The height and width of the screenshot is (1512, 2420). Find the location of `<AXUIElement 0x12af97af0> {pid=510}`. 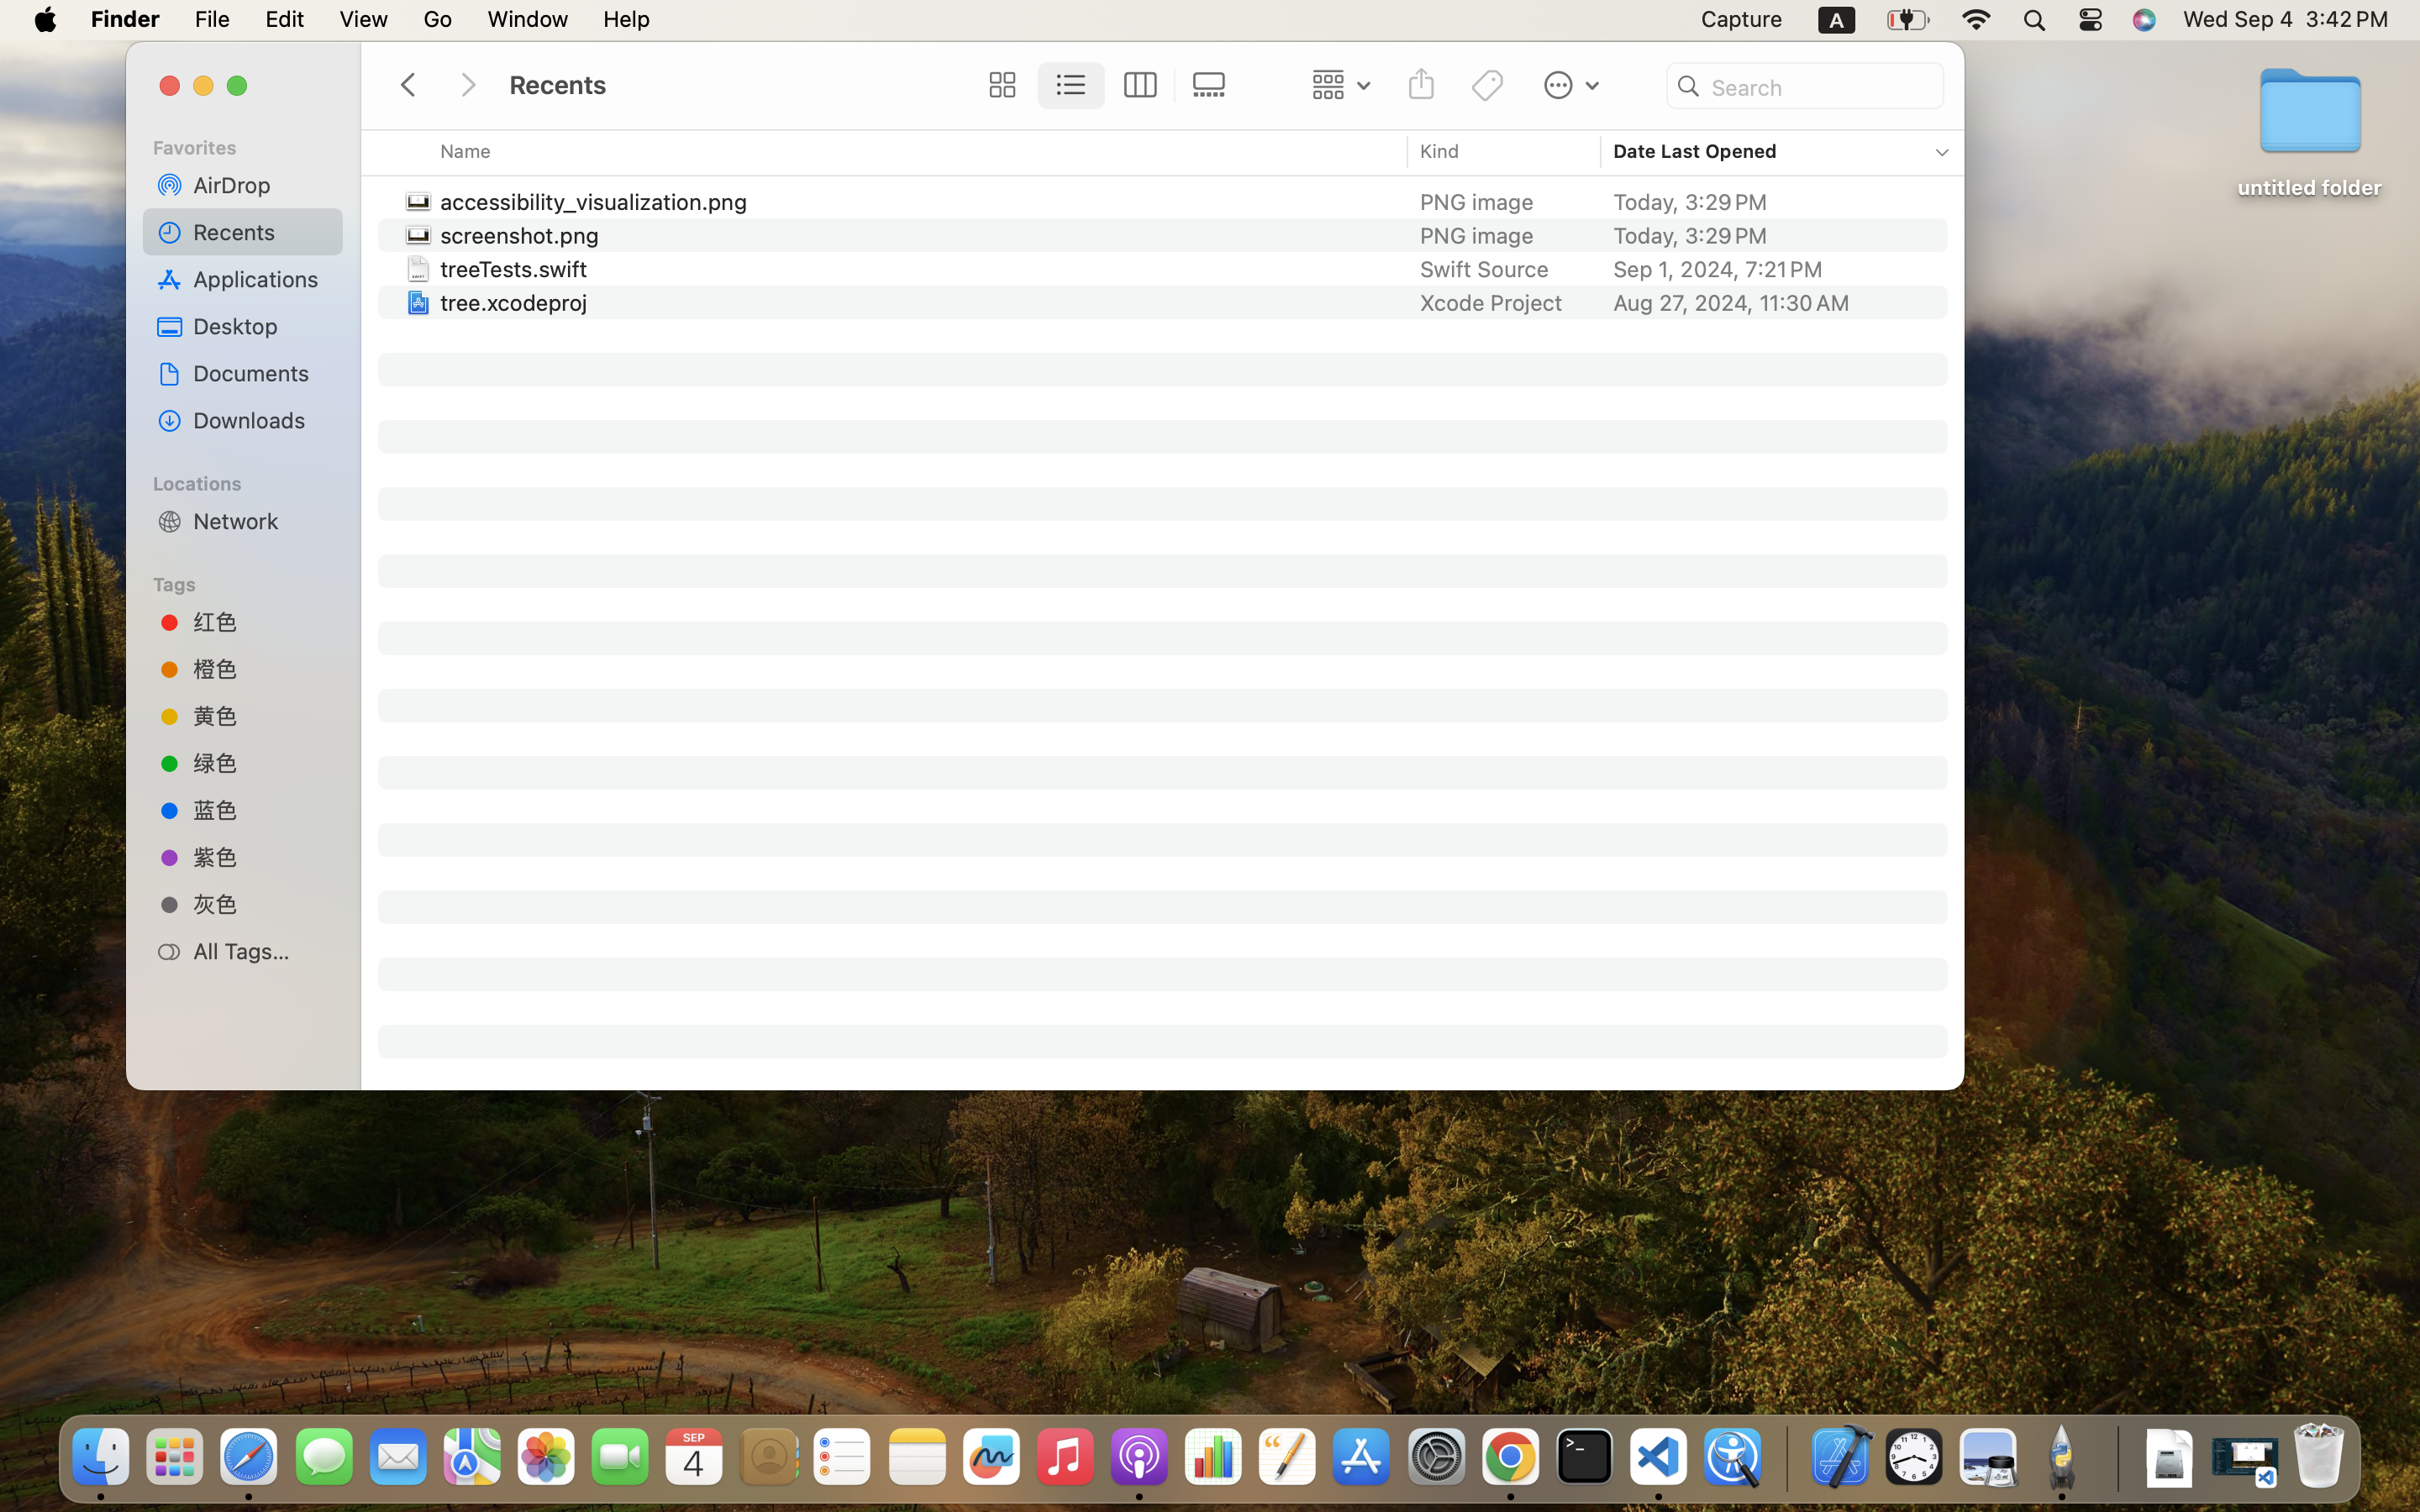

<AXUIElement 0x12af97af0> {pid=510} is located at coordinates (1105, 86).